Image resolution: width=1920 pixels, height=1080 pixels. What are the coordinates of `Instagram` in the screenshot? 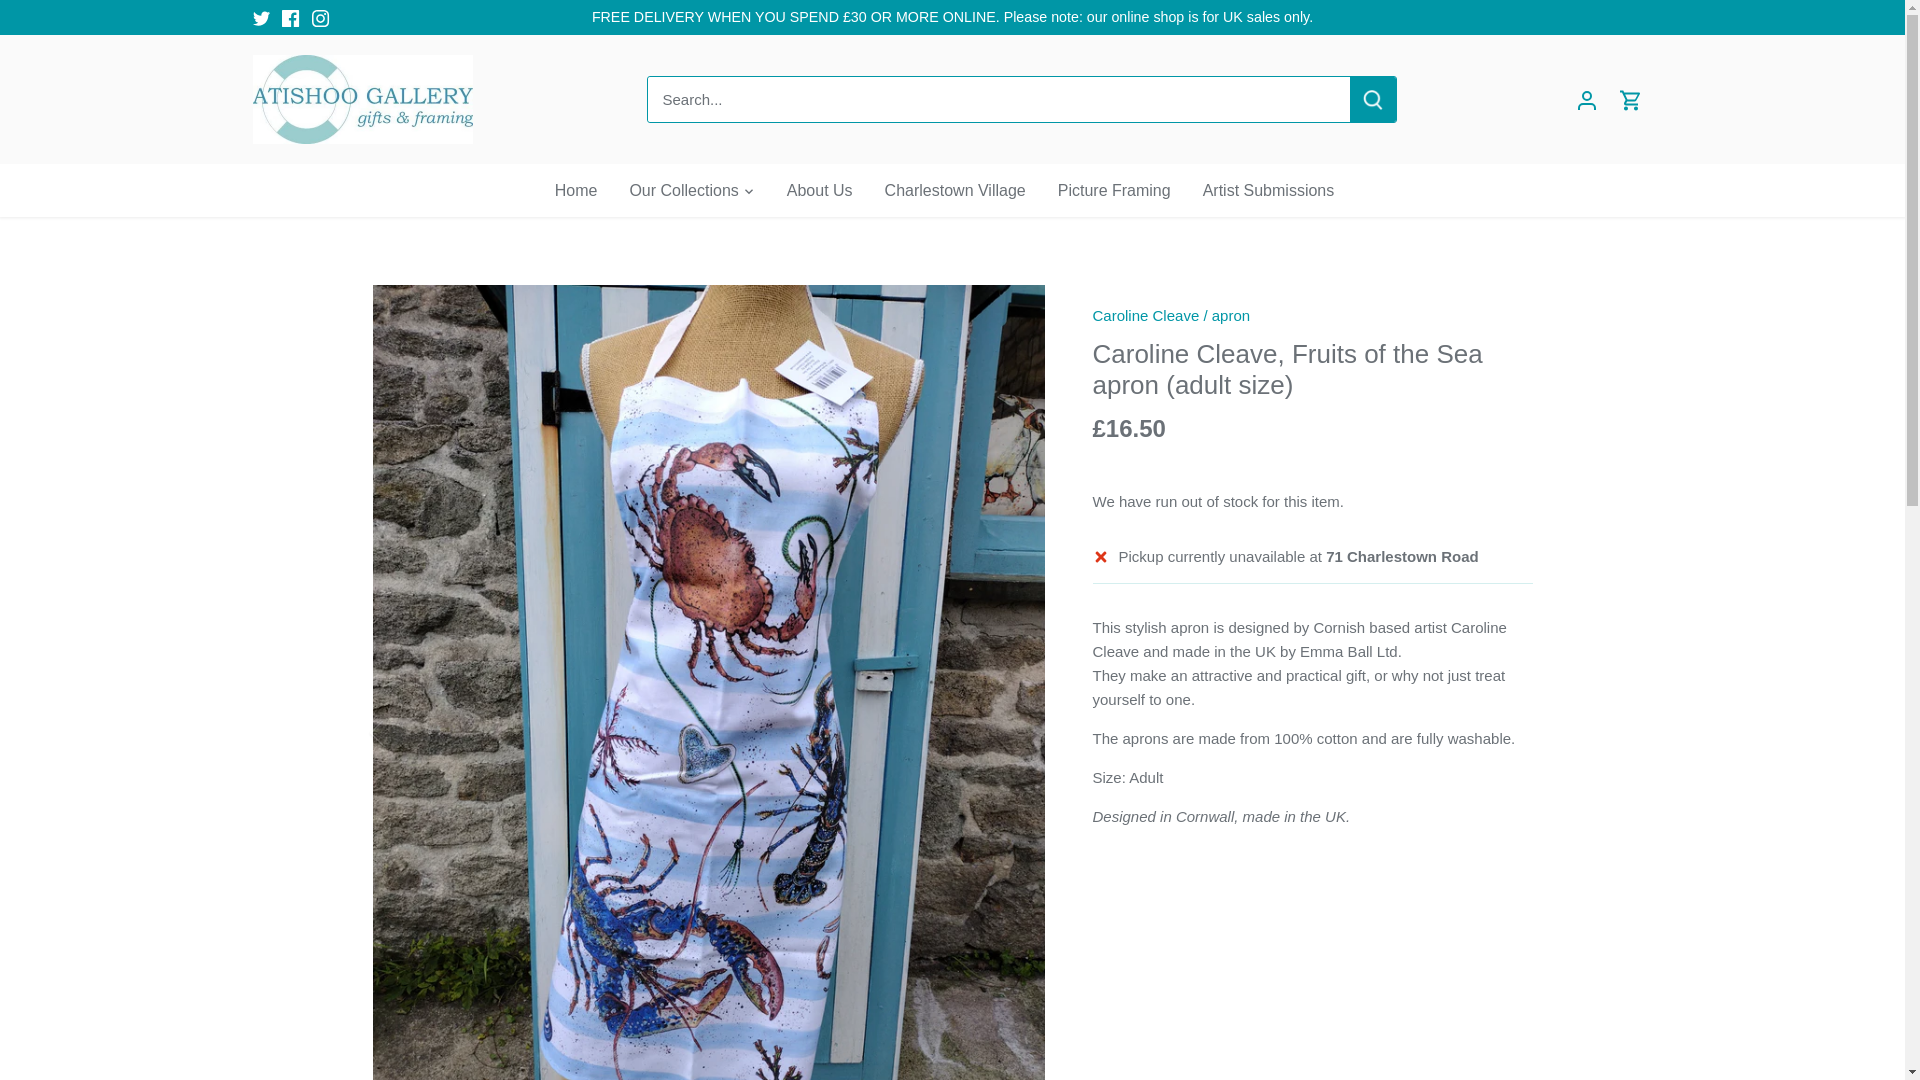 It's located at (320, 18).